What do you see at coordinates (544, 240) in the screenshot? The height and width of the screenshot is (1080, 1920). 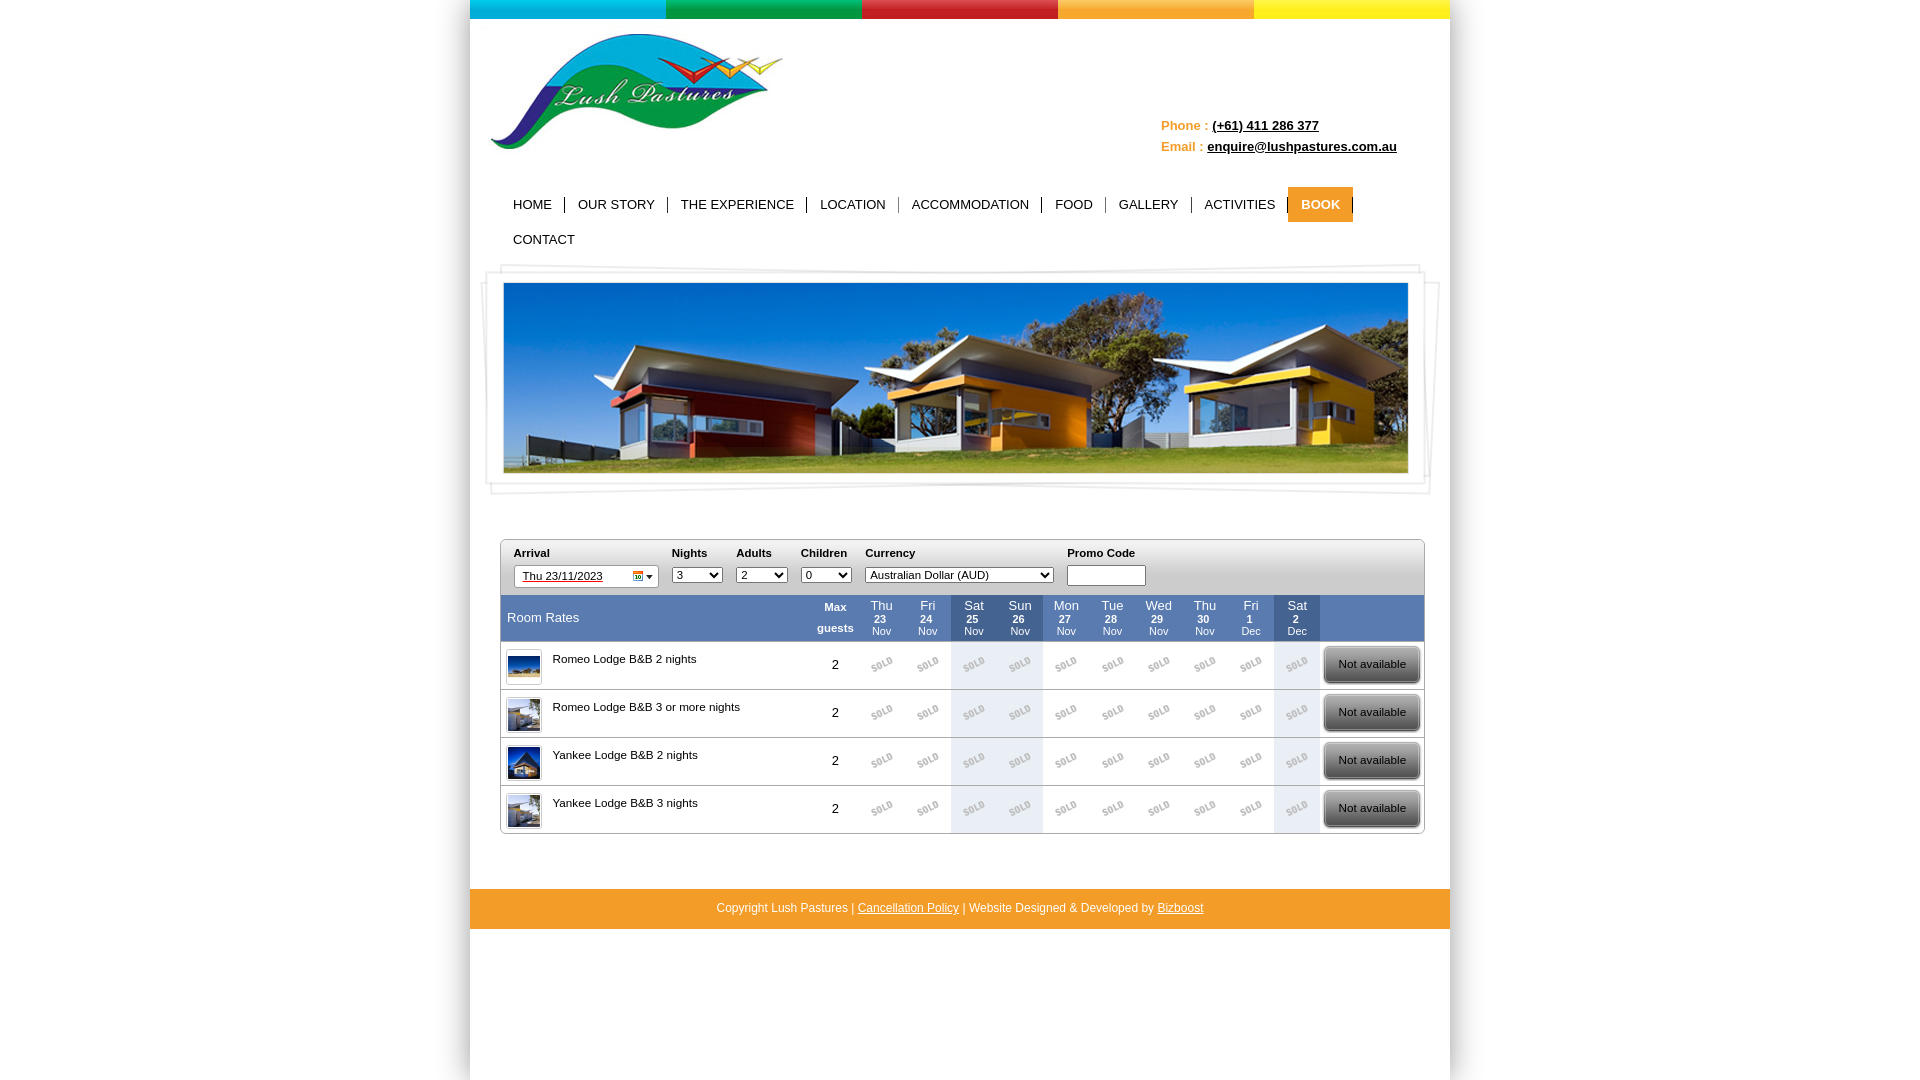 I see `CONTACT` at bounding box center [544, 240].